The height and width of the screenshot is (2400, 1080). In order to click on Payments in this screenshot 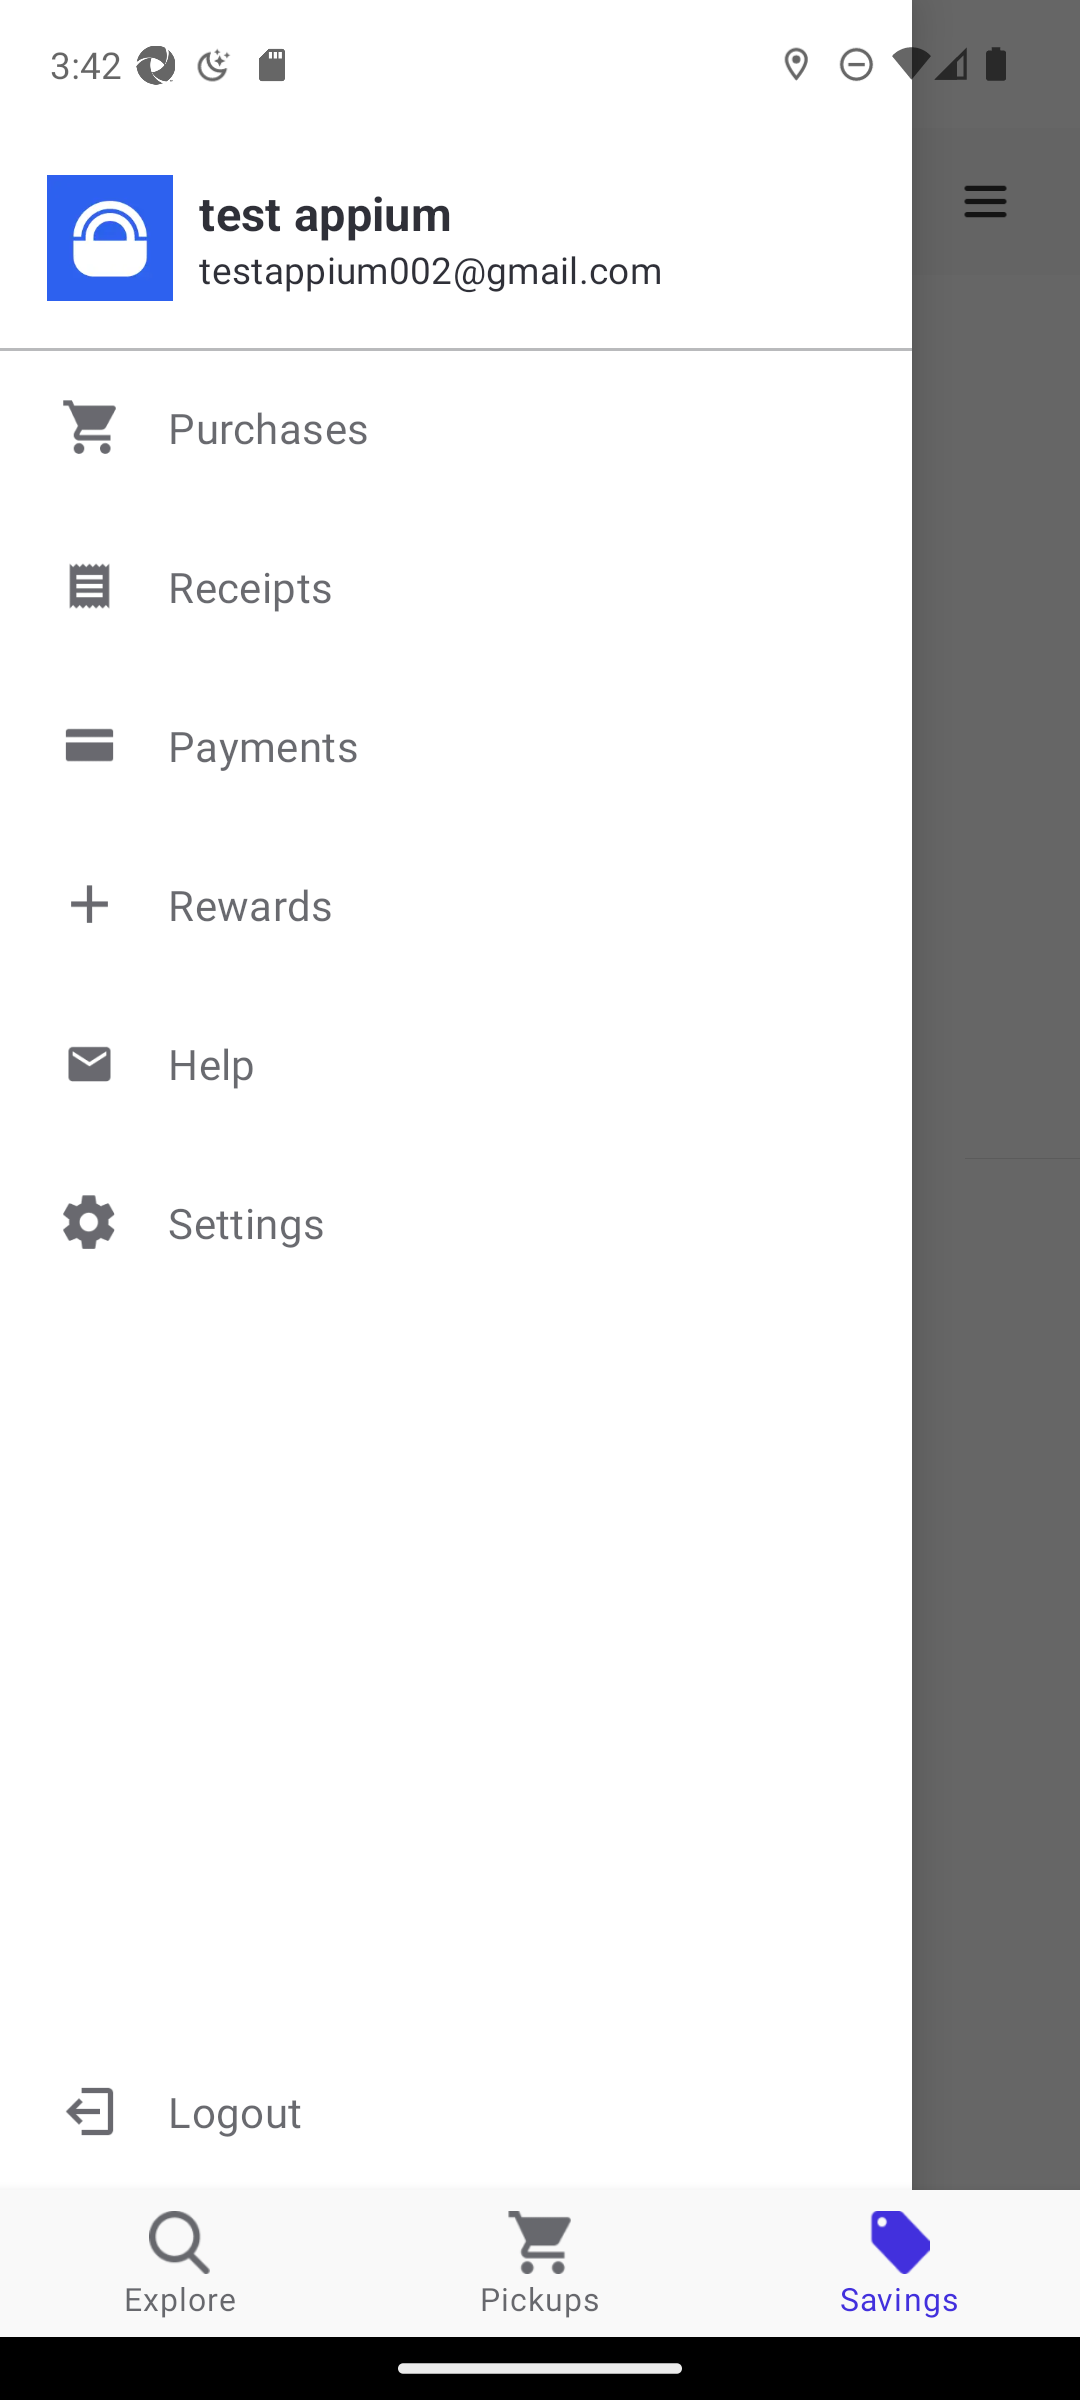, I will do `click(458, 746)`.